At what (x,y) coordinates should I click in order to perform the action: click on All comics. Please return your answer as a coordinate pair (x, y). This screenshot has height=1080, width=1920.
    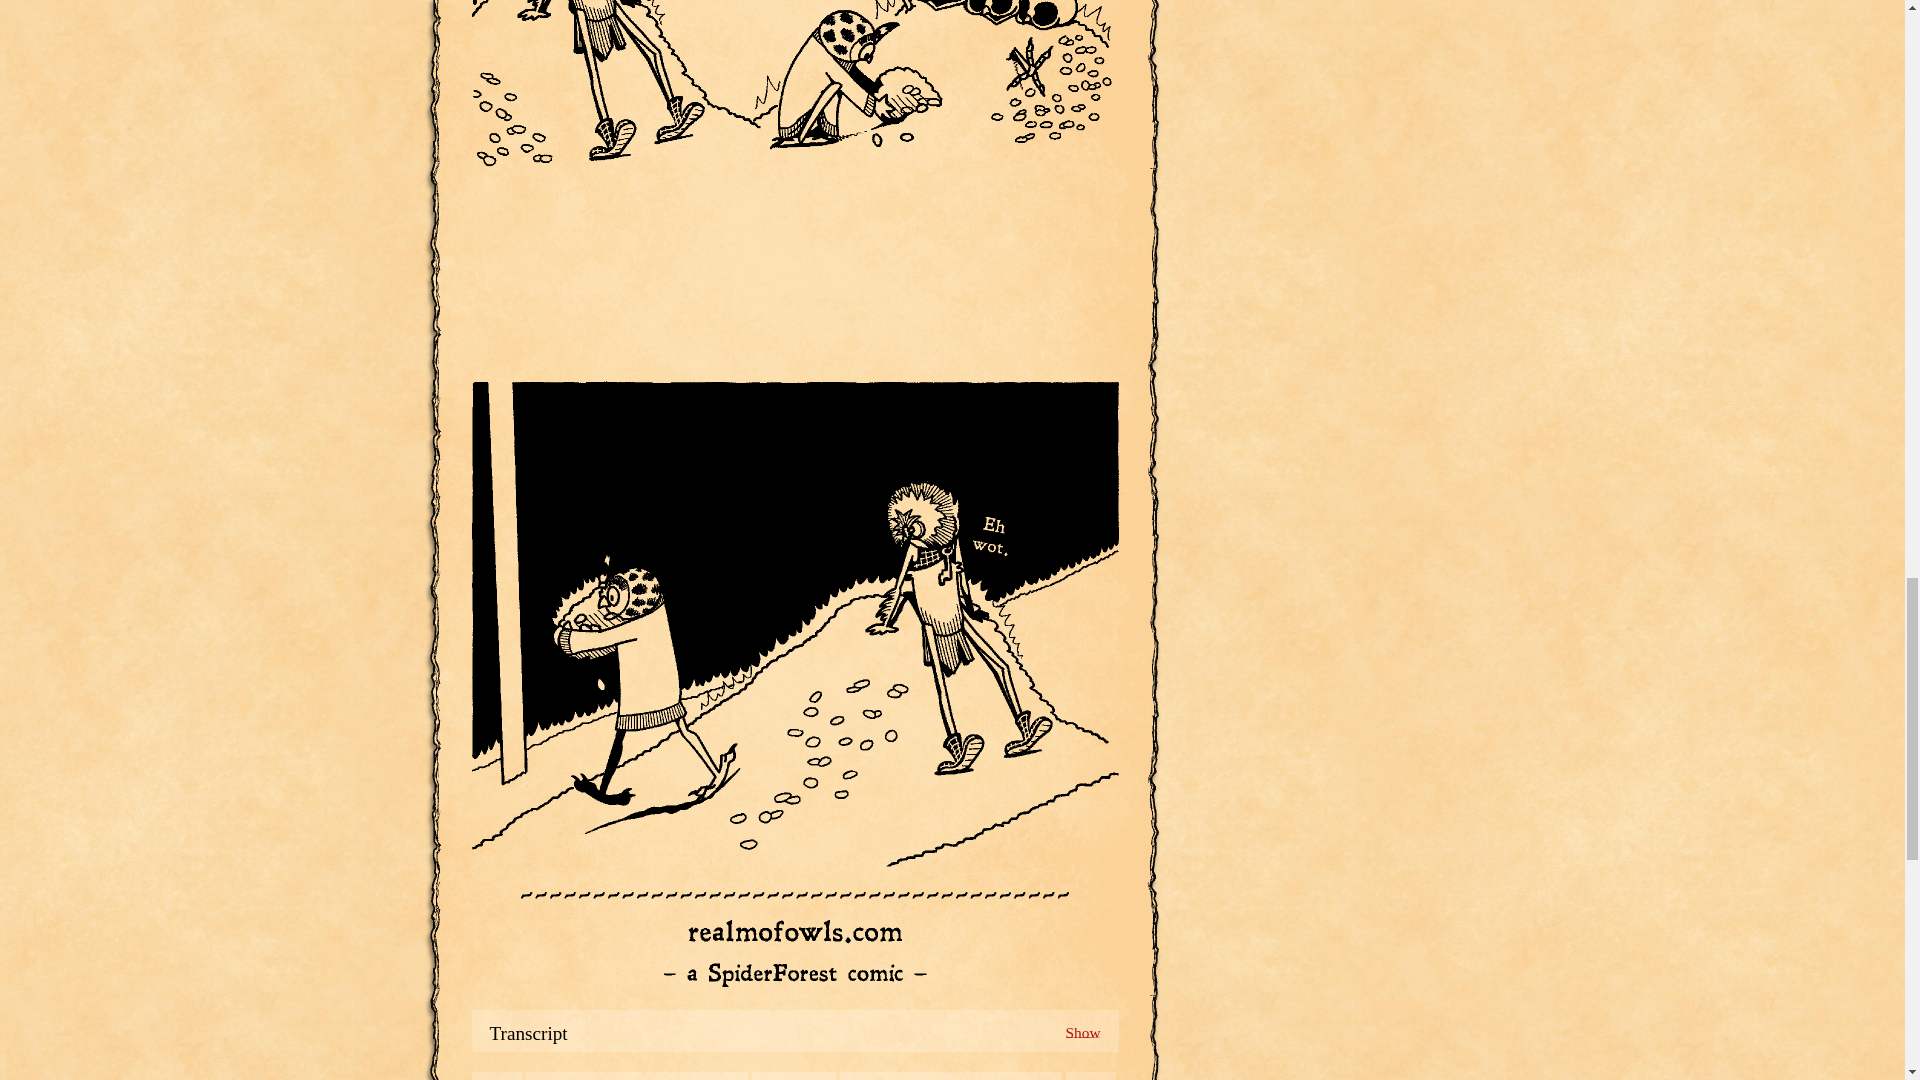
    Looking at the image, I should click on (794, 1076).